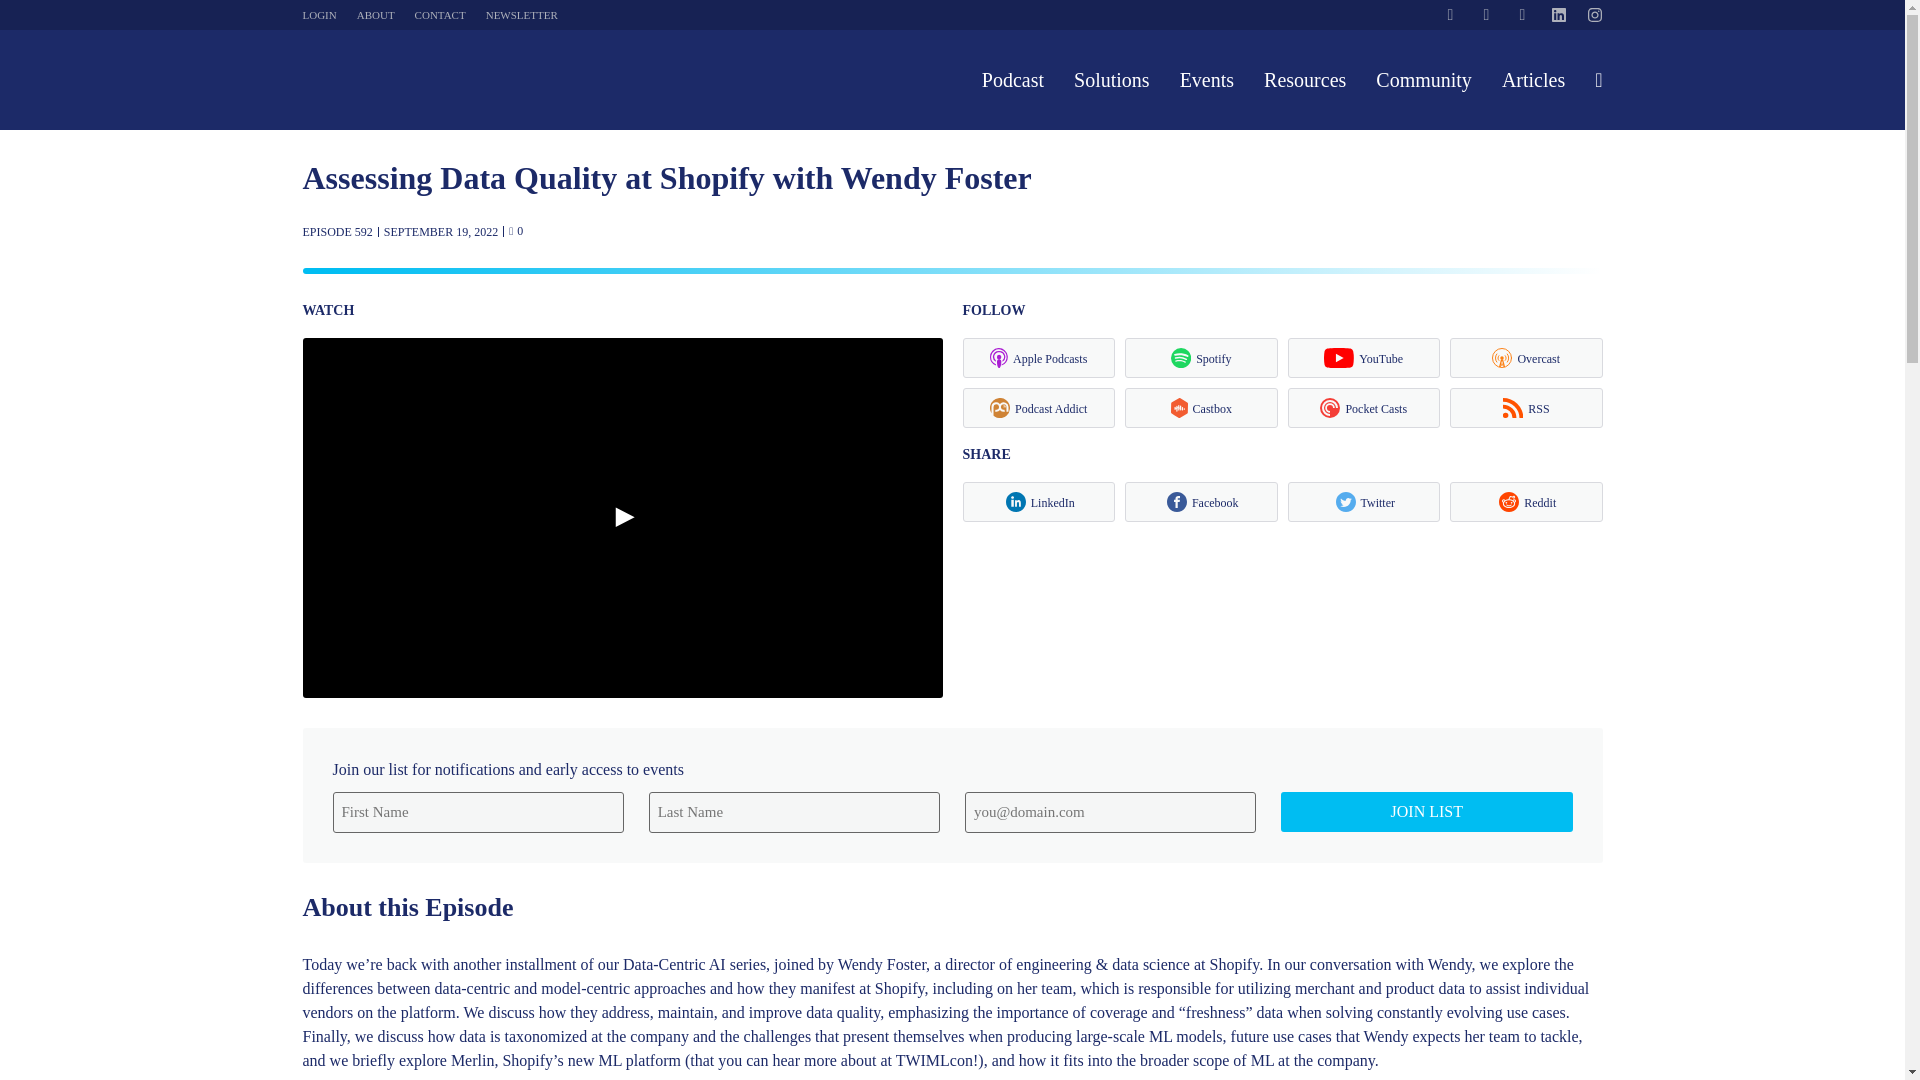  I want to click on Podcast, so click(1012, 80).